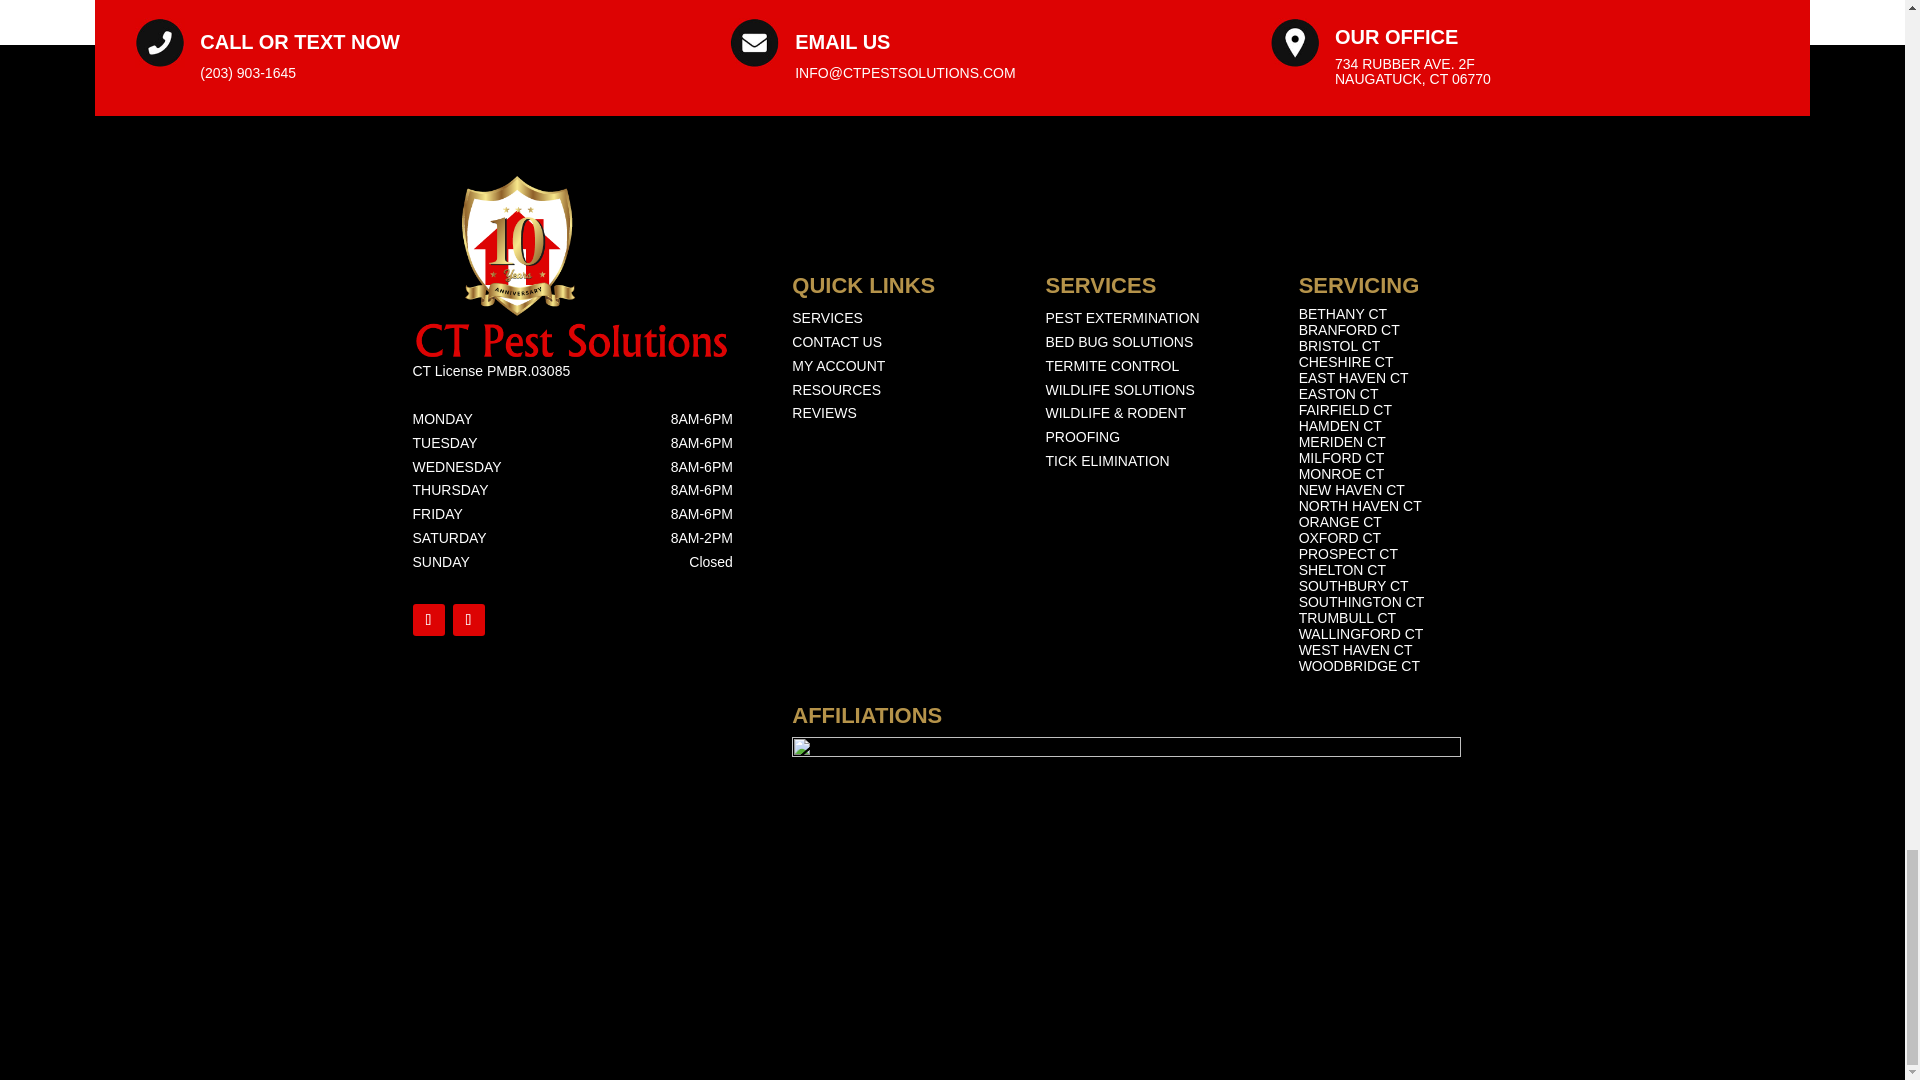 The height and width of the screenshot is (1080, 1920). Describe the element at coordinates (428, 620) in the screenshot. I see `Follow on Facebook` at that location.